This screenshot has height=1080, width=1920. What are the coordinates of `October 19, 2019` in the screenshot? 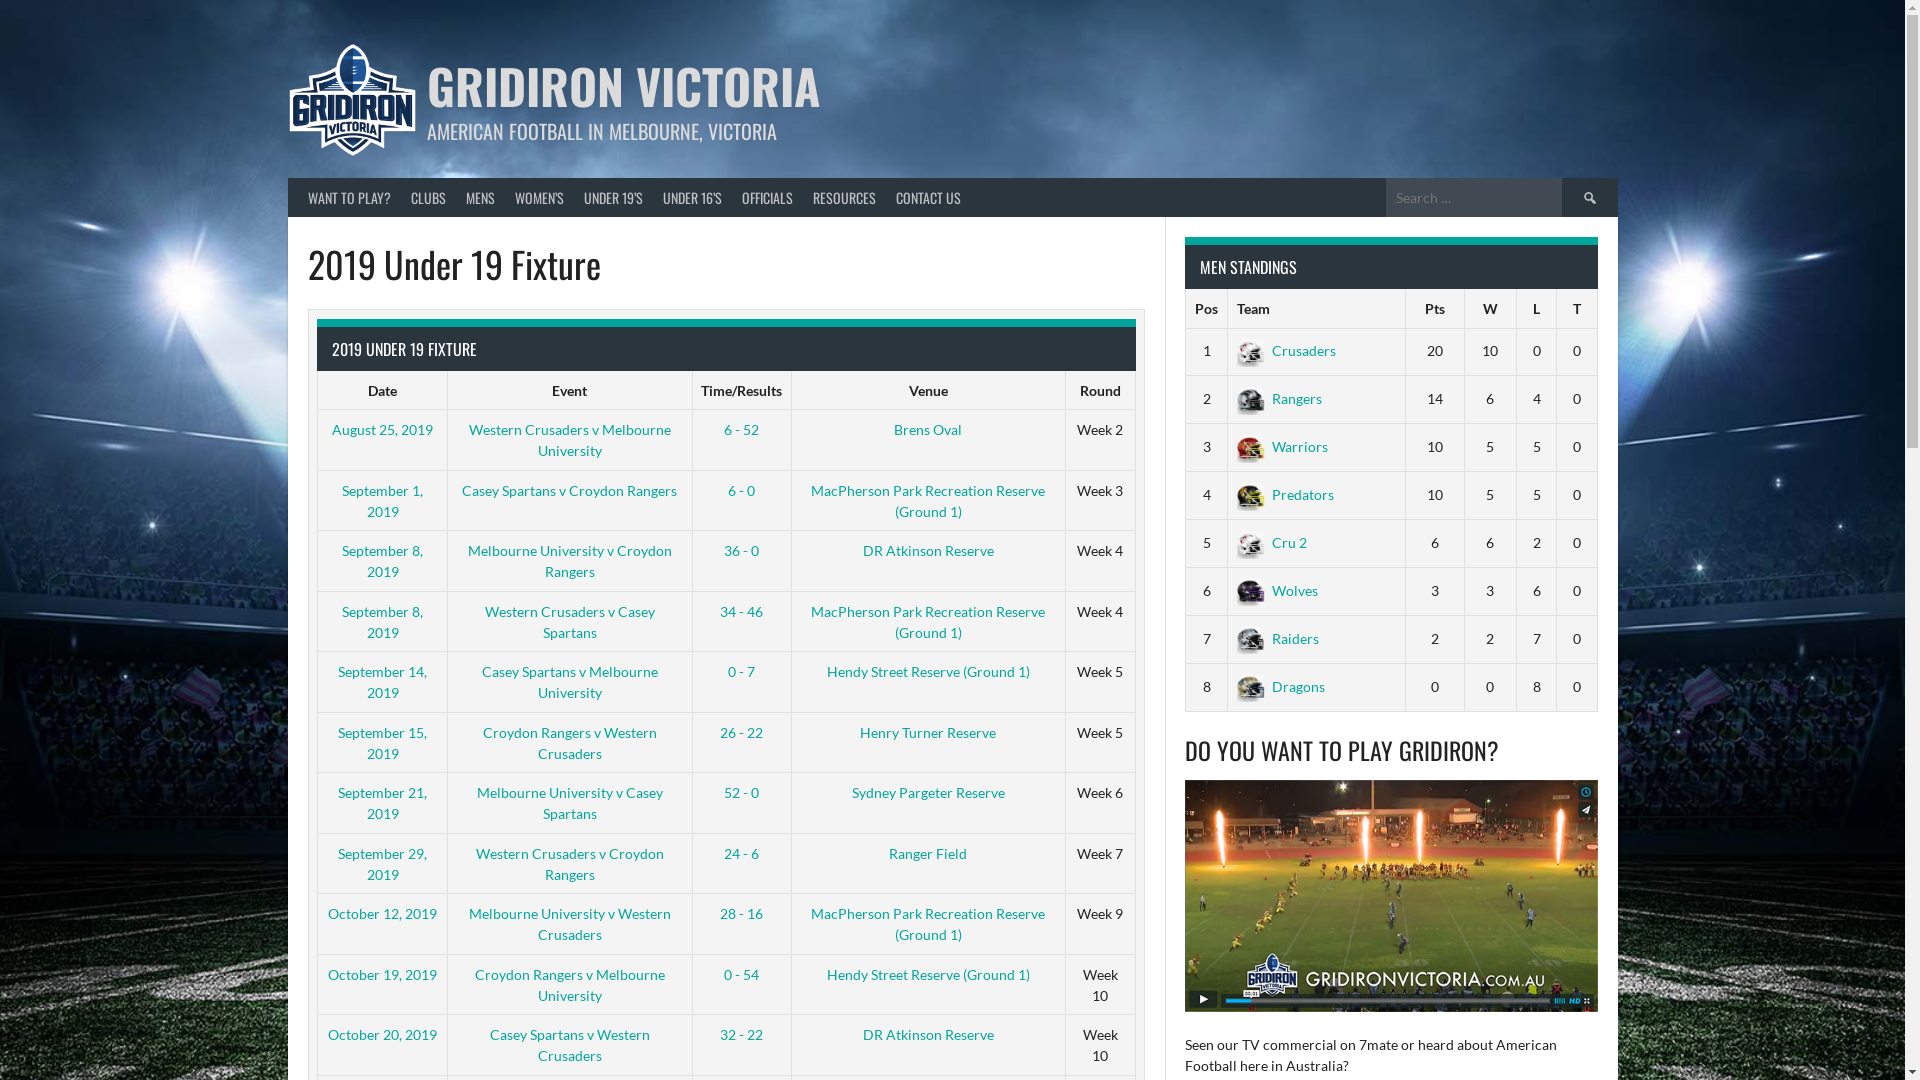 It's located at (382, 974).